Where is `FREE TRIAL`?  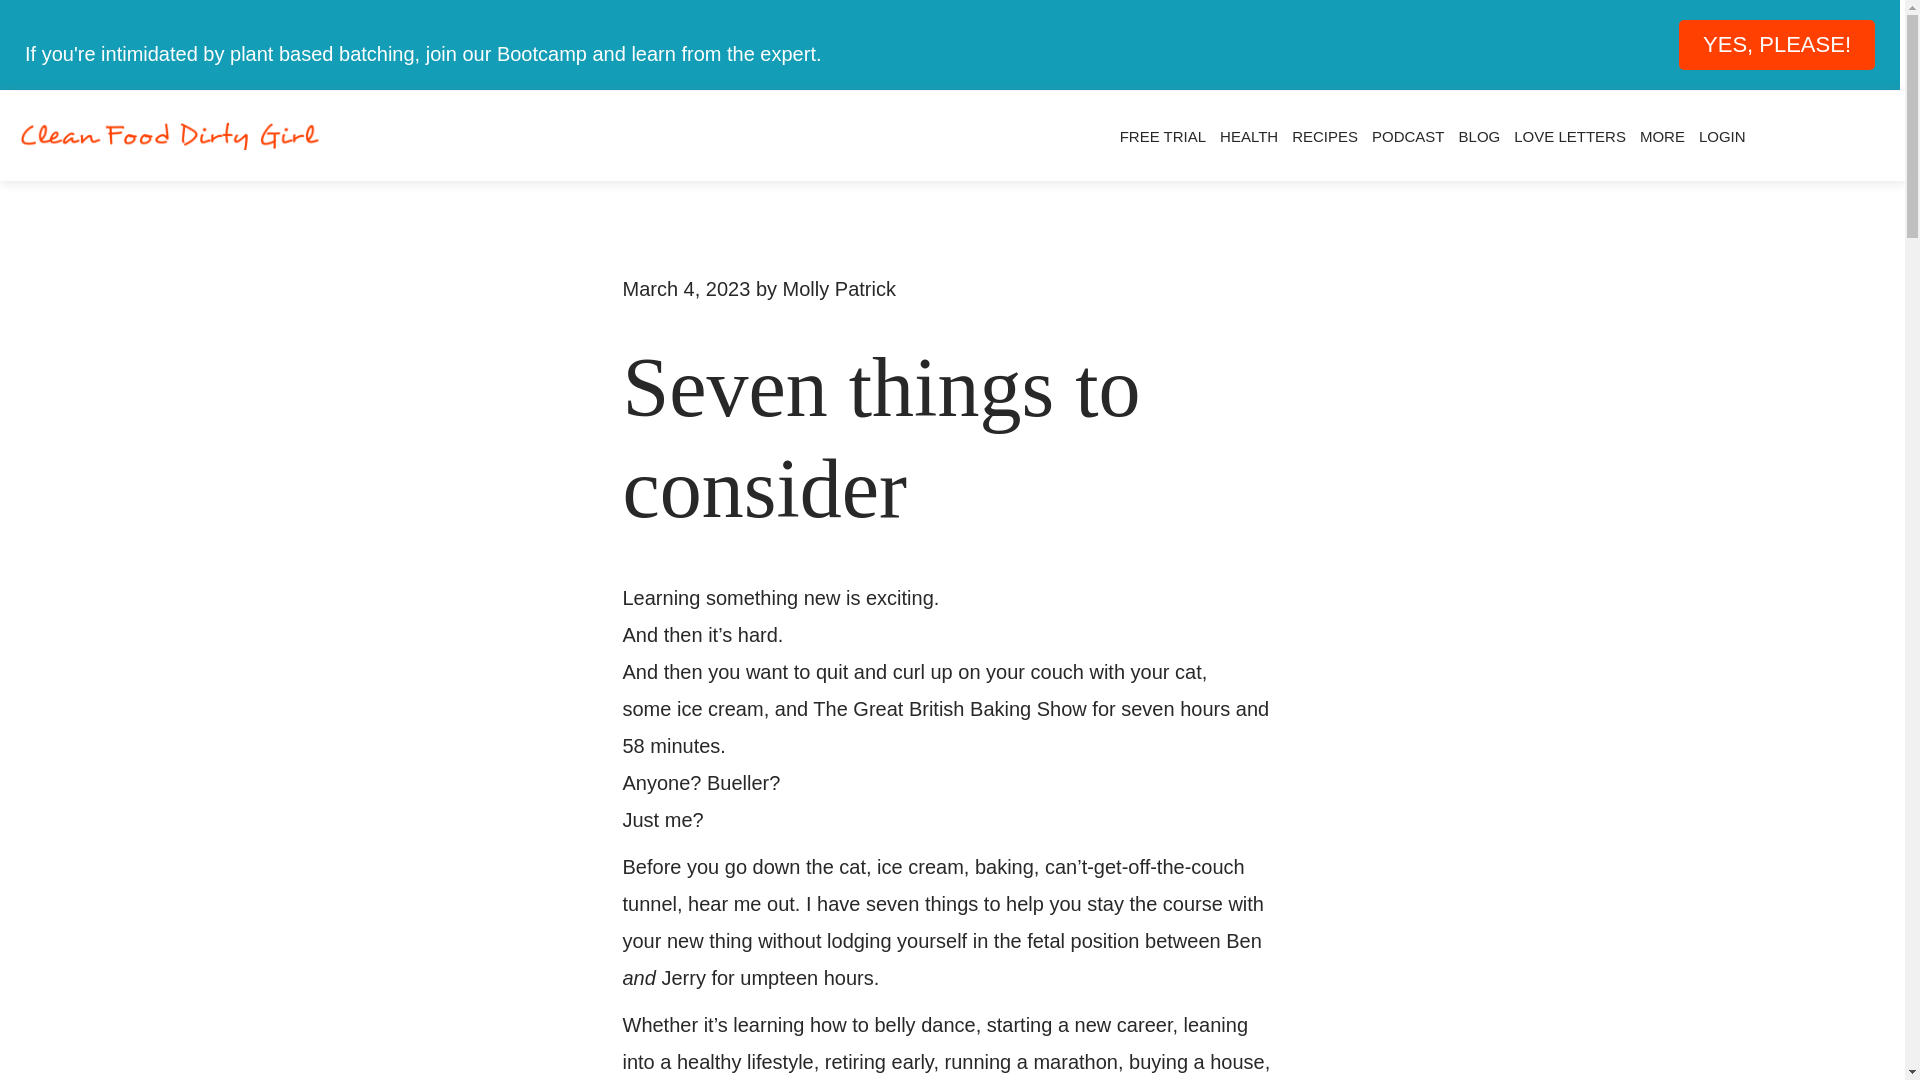 FREE TRIAL is located at coordinates (1163, 136).